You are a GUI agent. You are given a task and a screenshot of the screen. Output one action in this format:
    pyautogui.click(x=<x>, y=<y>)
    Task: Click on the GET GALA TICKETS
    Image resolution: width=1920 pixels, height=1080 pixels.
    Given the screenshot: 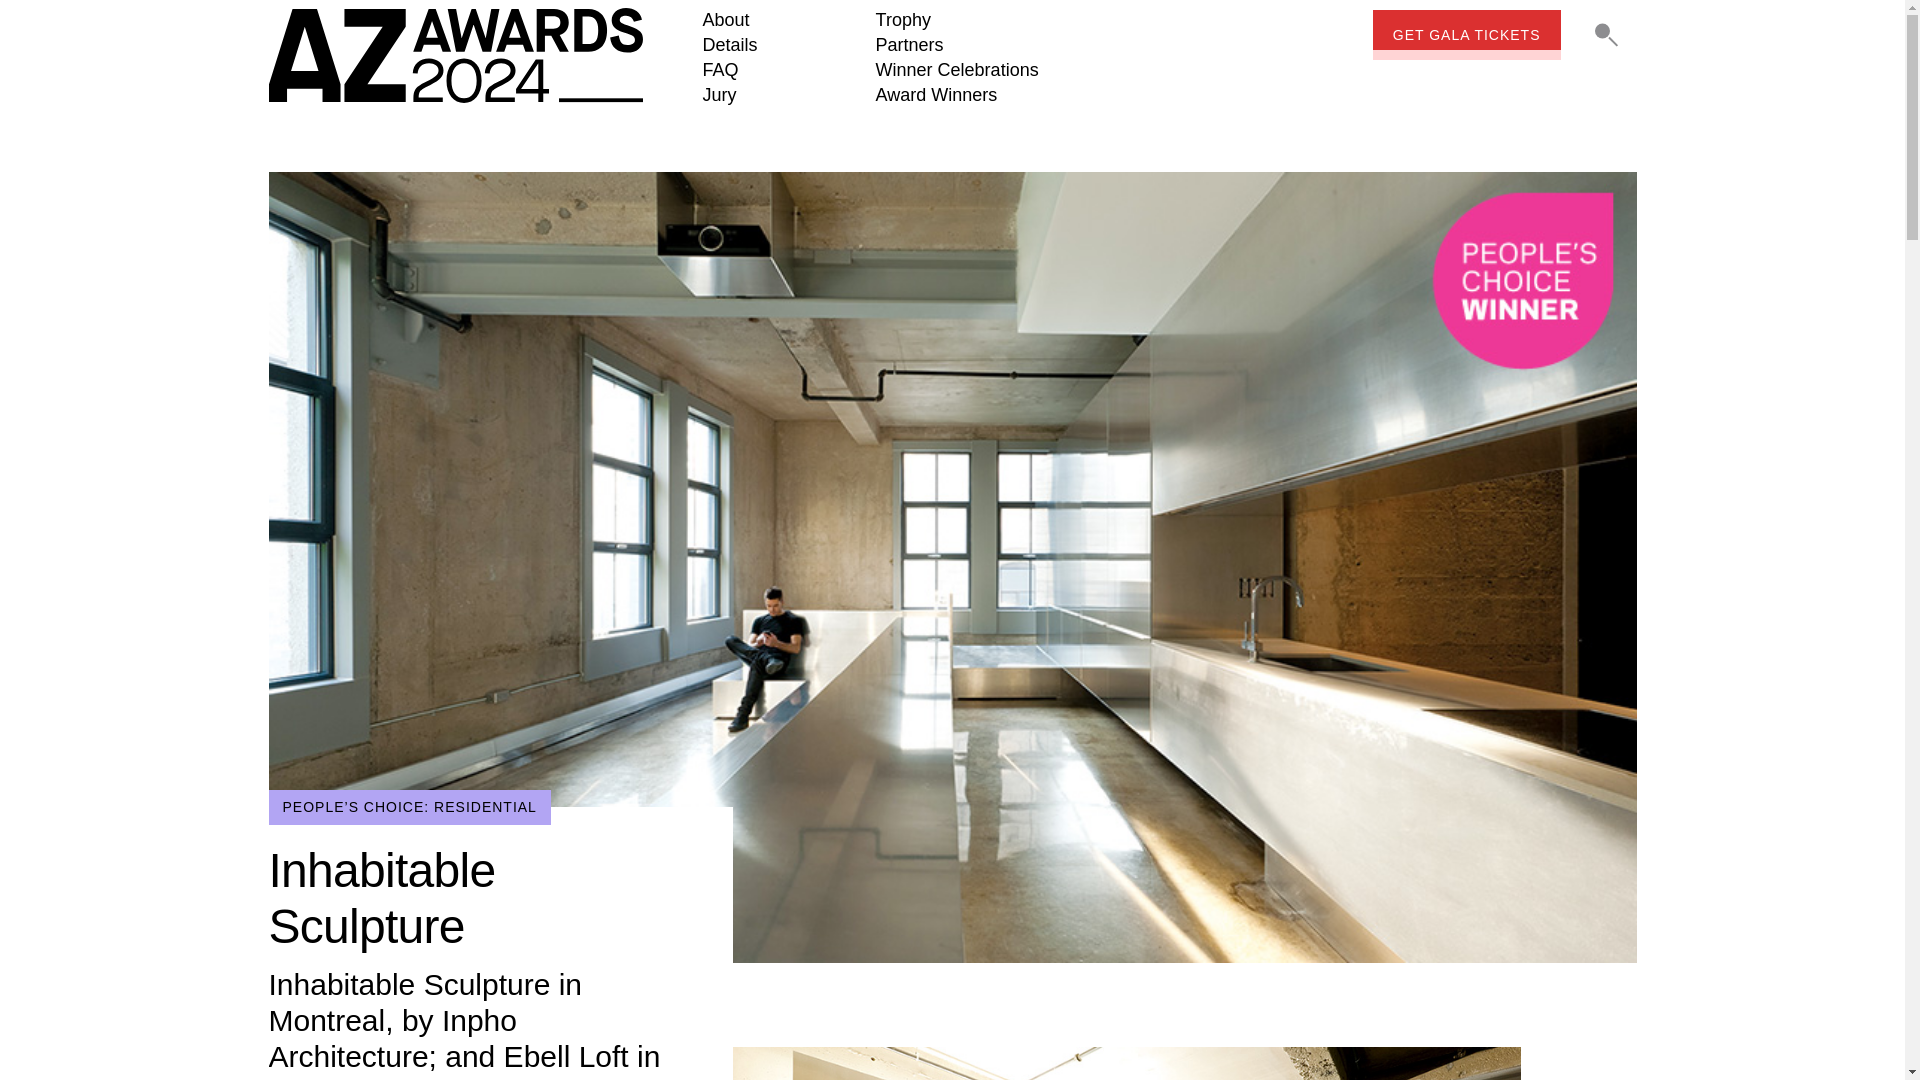 What is the action you would take?
    pyautogui.click(x=1466, y=34)
    